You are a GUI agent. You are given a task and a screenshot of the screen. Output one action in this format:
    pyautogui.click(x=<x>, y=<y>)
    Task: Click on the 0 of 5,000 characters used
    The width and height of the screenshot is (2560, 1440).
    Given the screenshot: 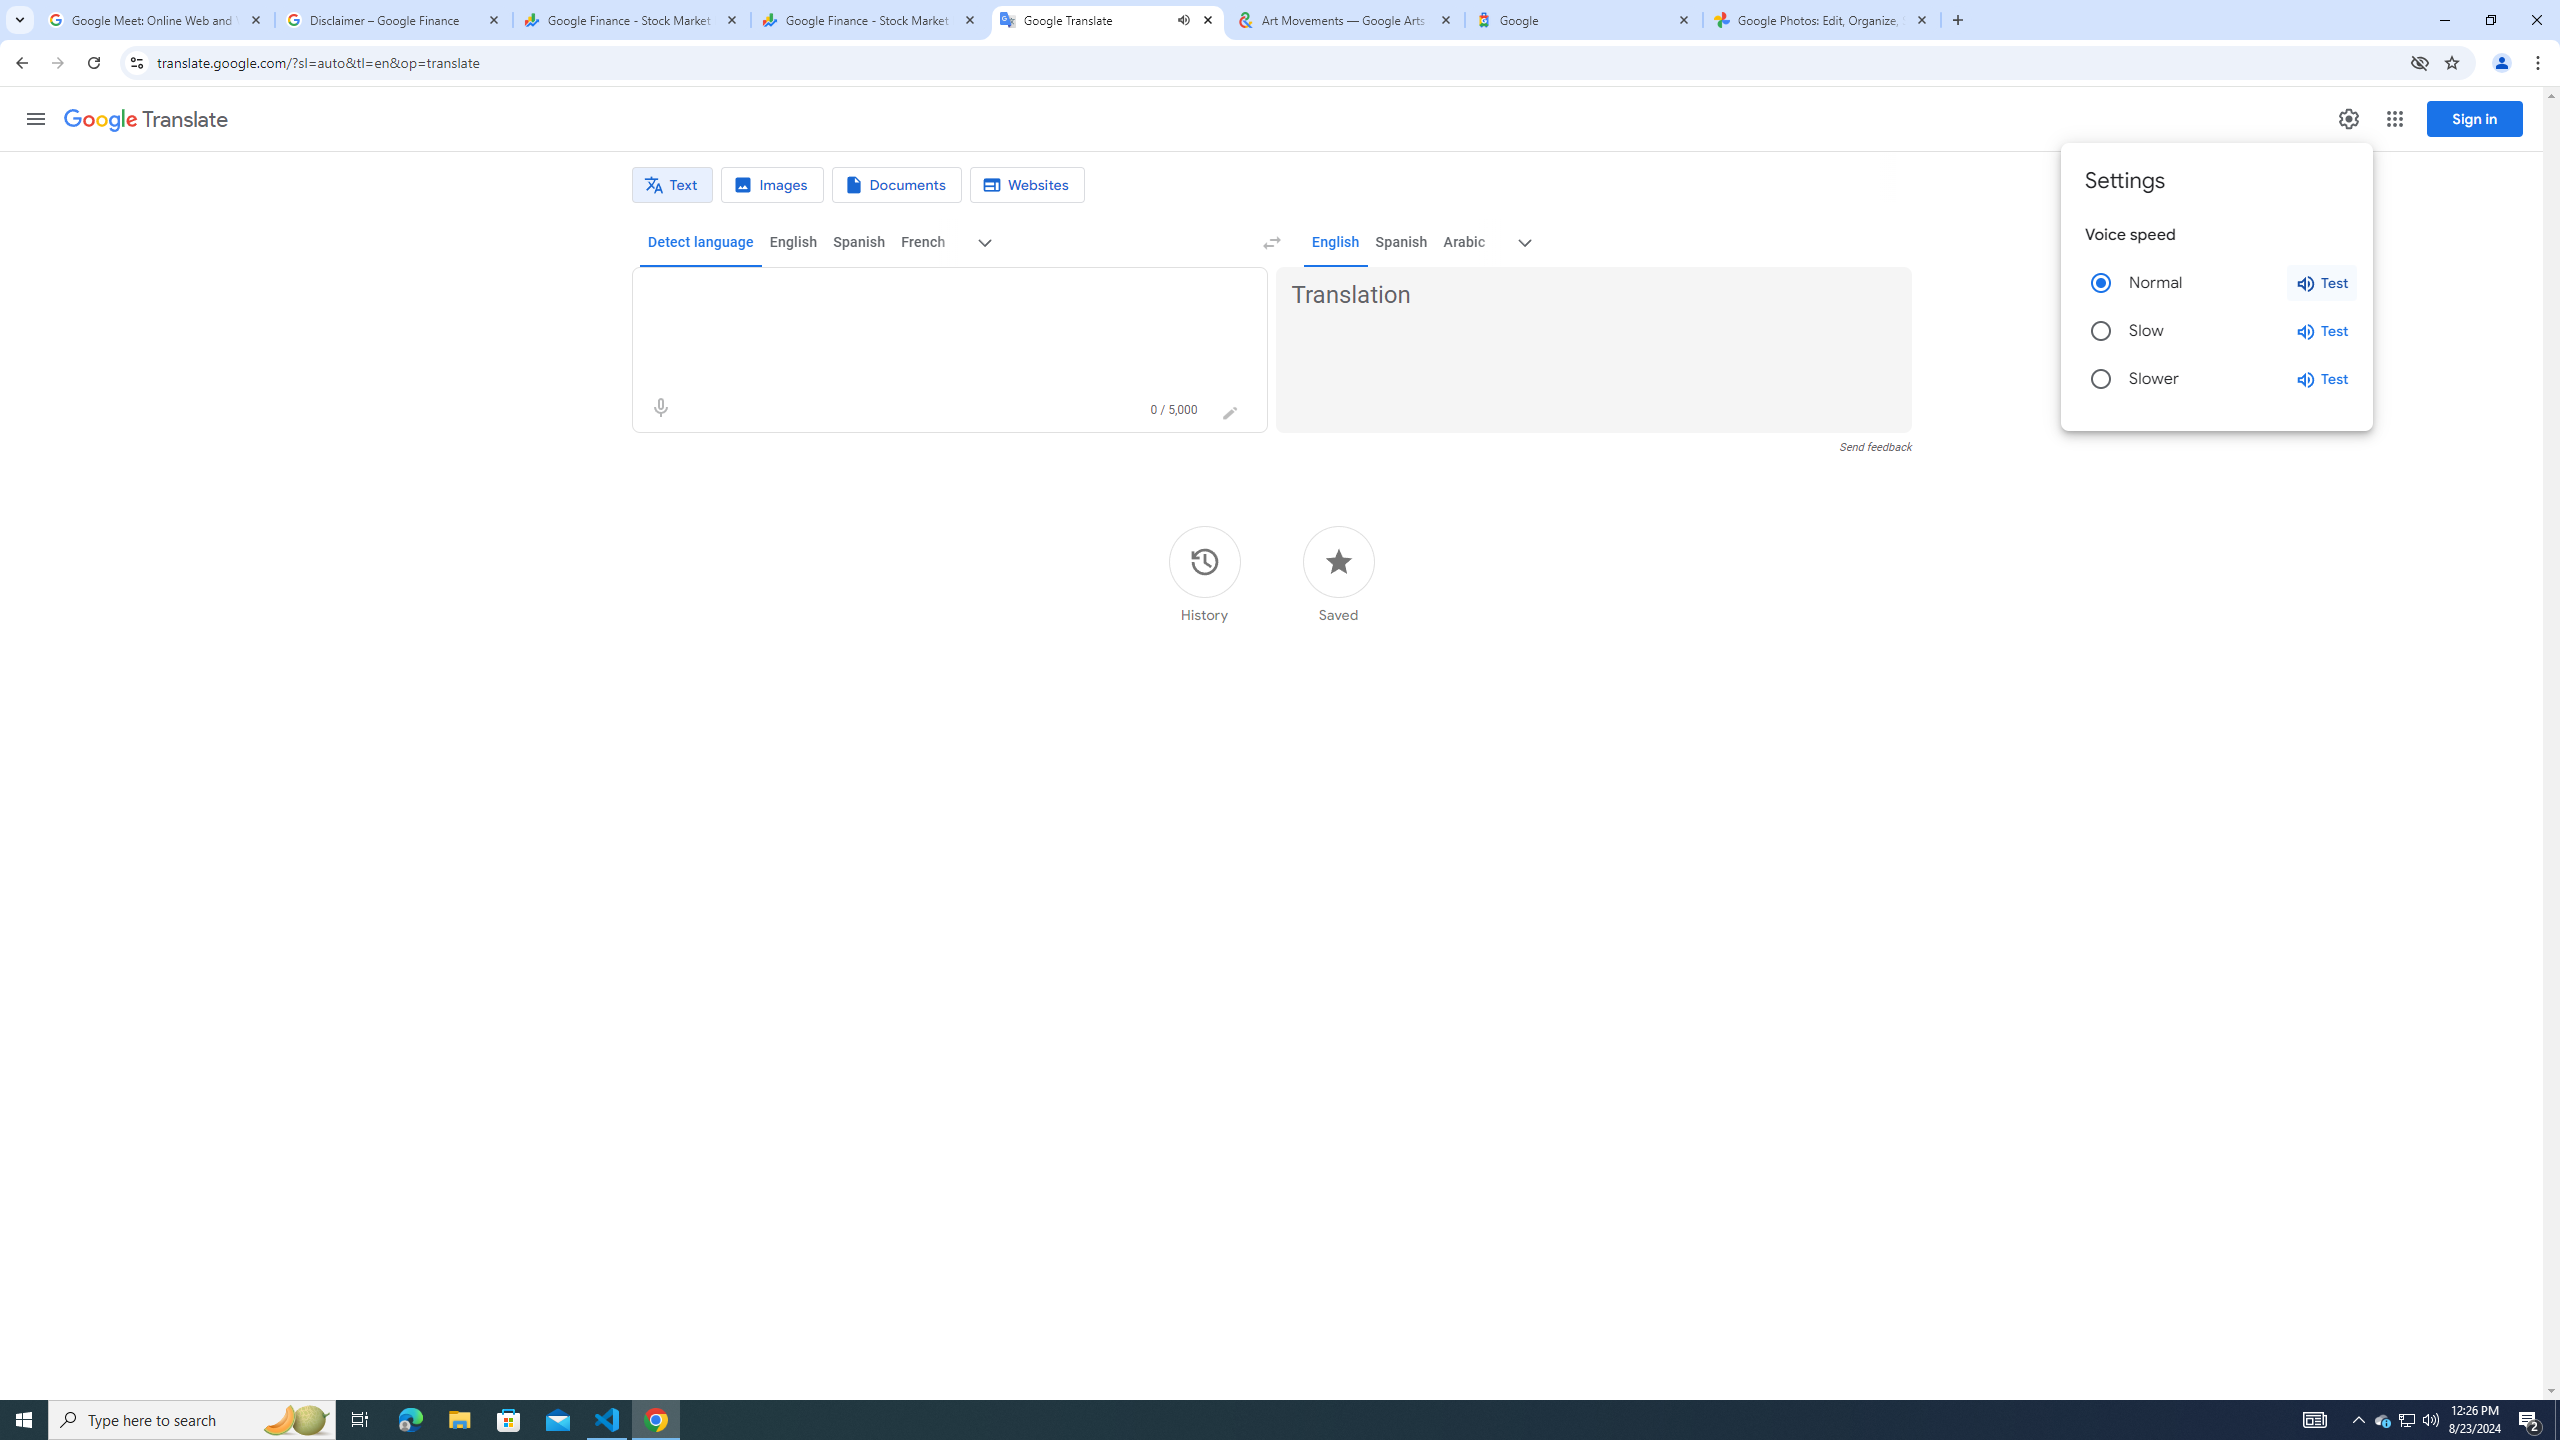 What is the action you would take?
    pyautogui.click(x=1174, y=410)
    